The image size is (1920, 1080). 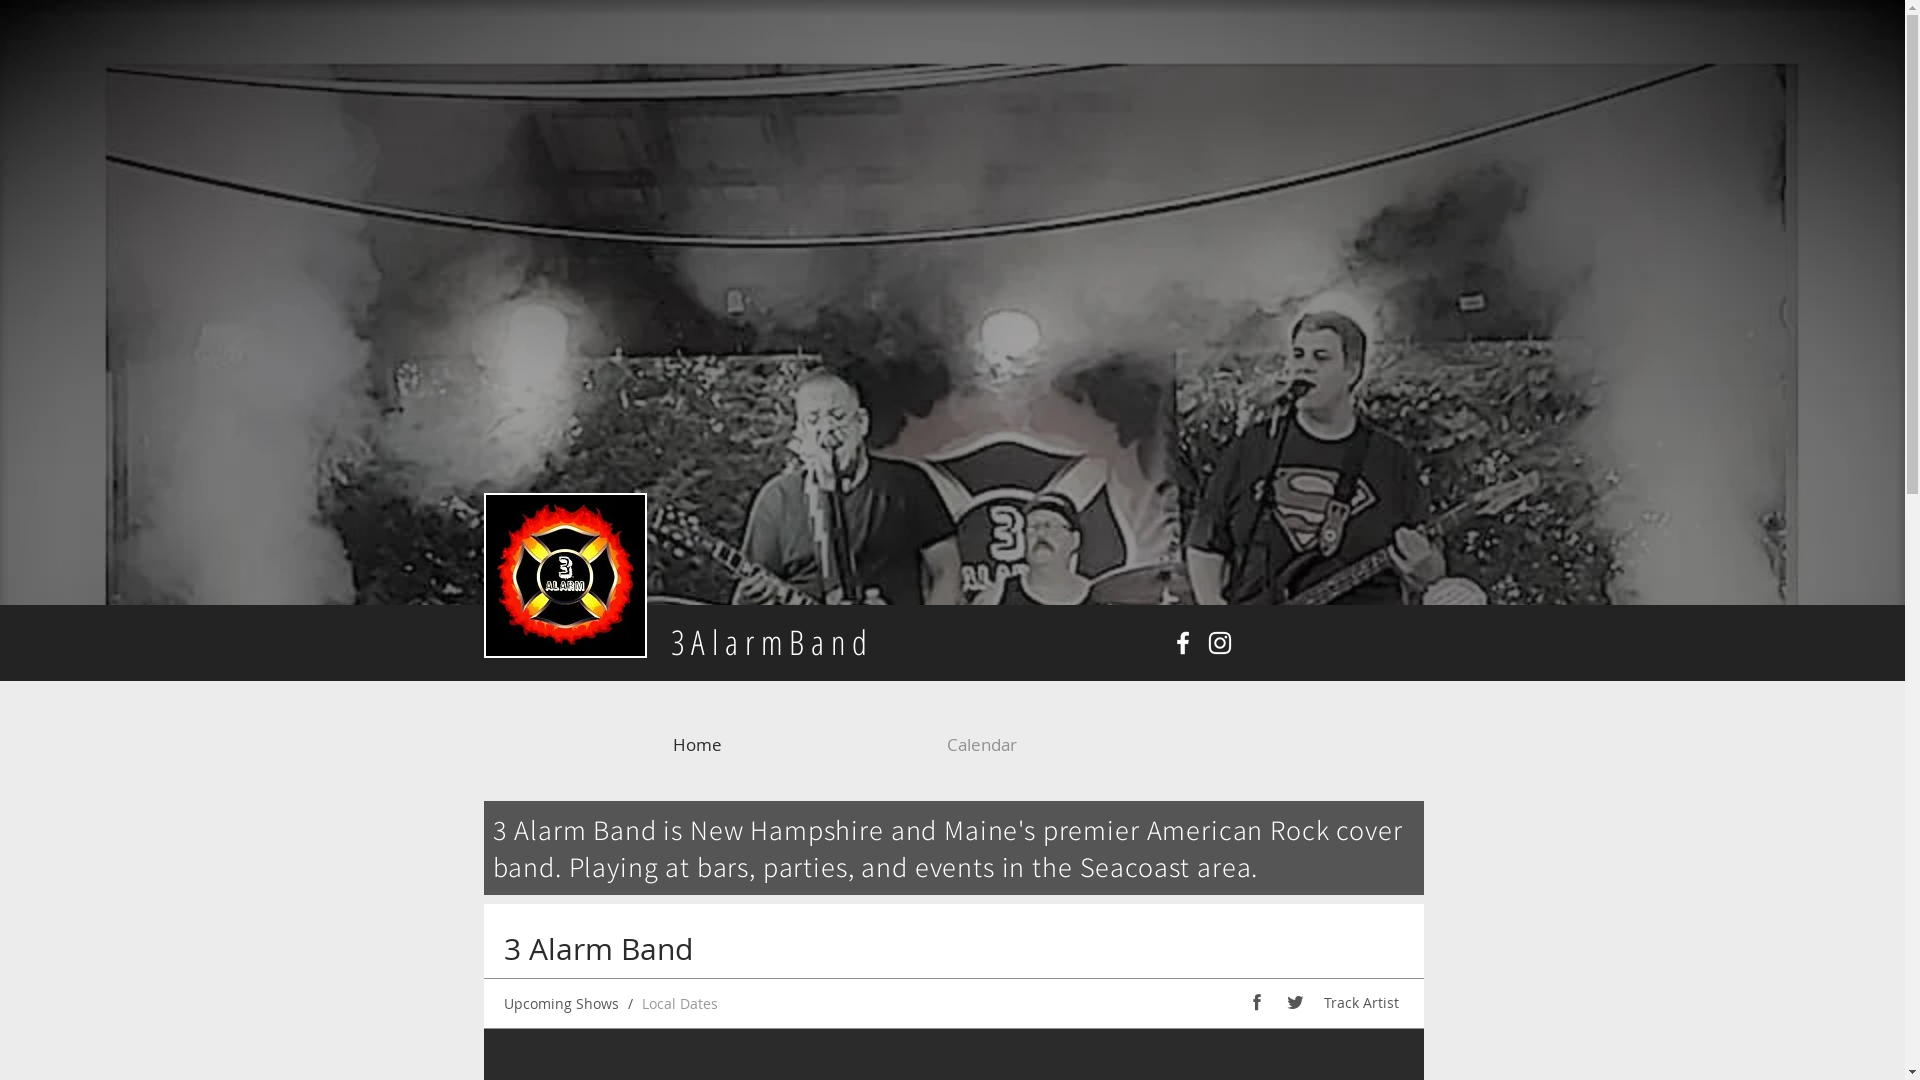 What do you see at coordinates (795, 744) in the screenshot?
I see `Home` at bounding box center [795, 744].